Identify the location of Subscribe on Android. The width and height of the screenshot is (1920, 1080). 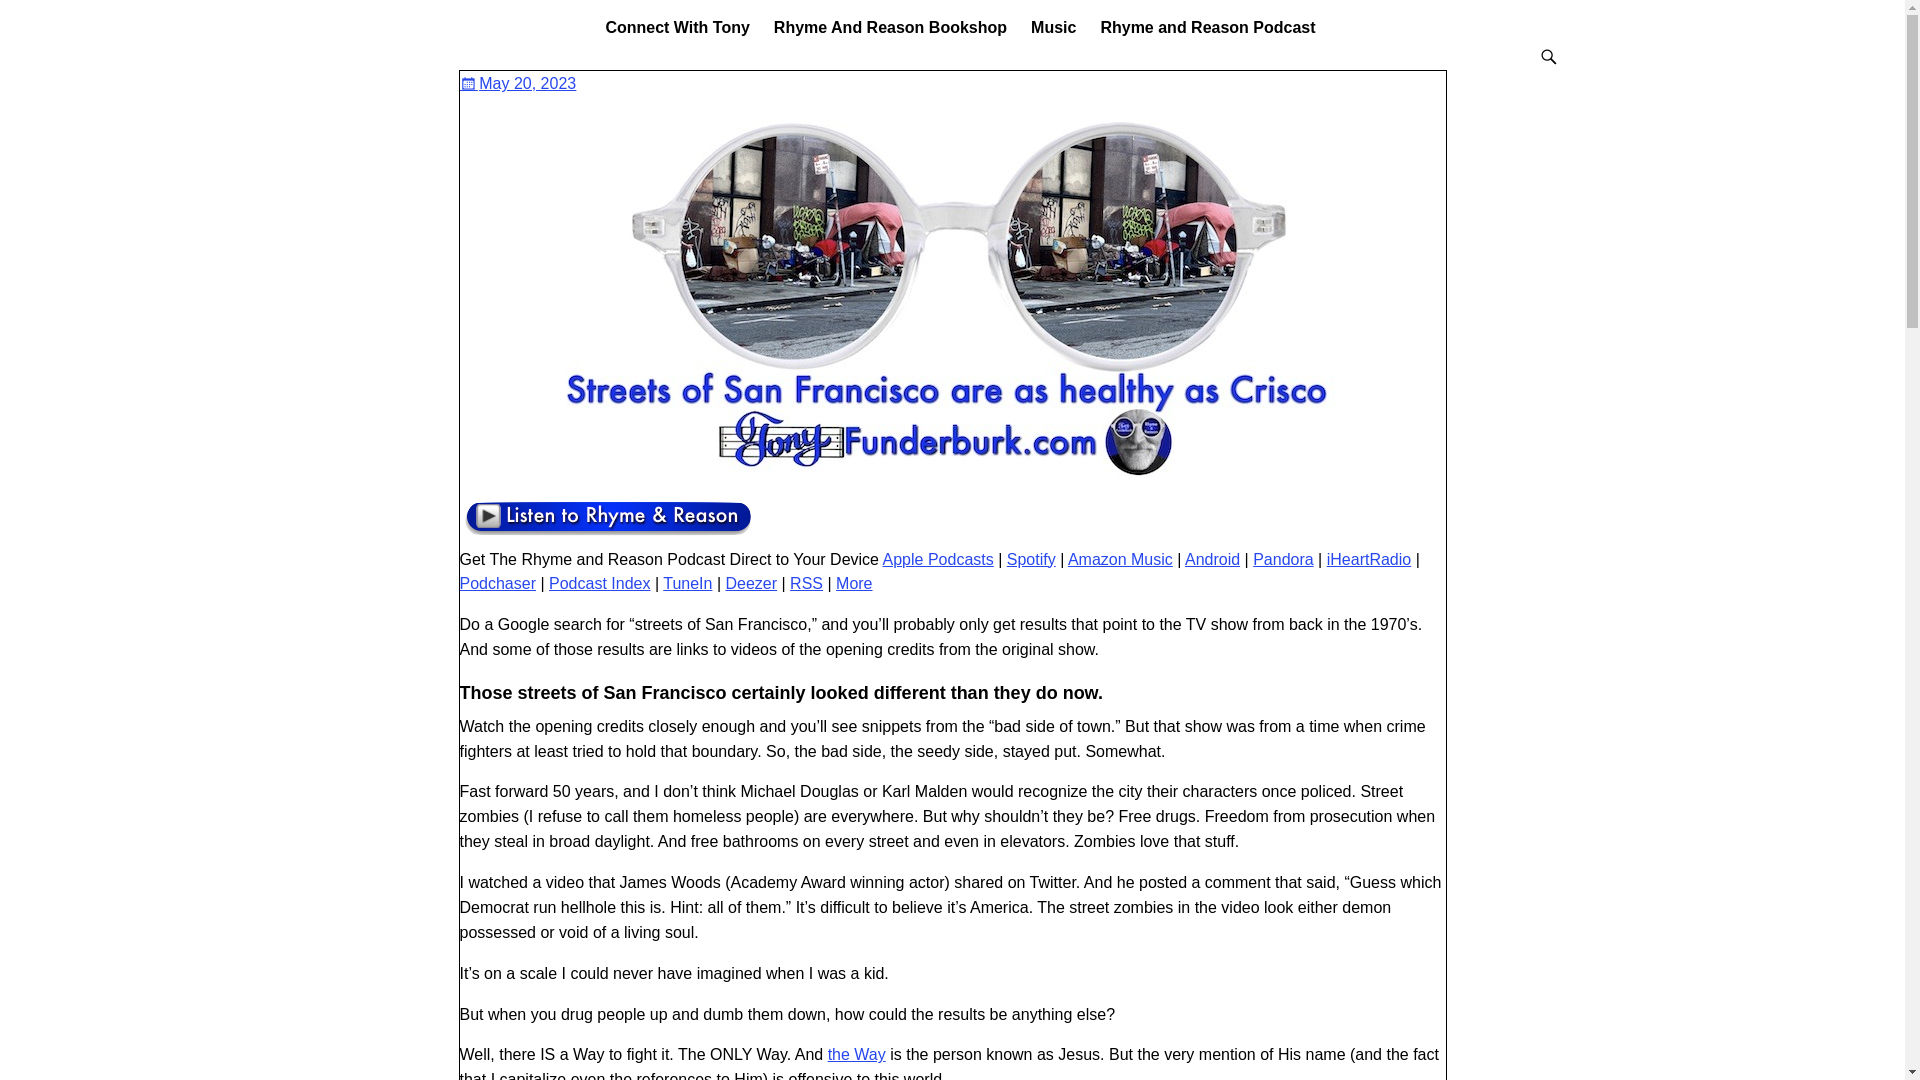
(1212, 559).